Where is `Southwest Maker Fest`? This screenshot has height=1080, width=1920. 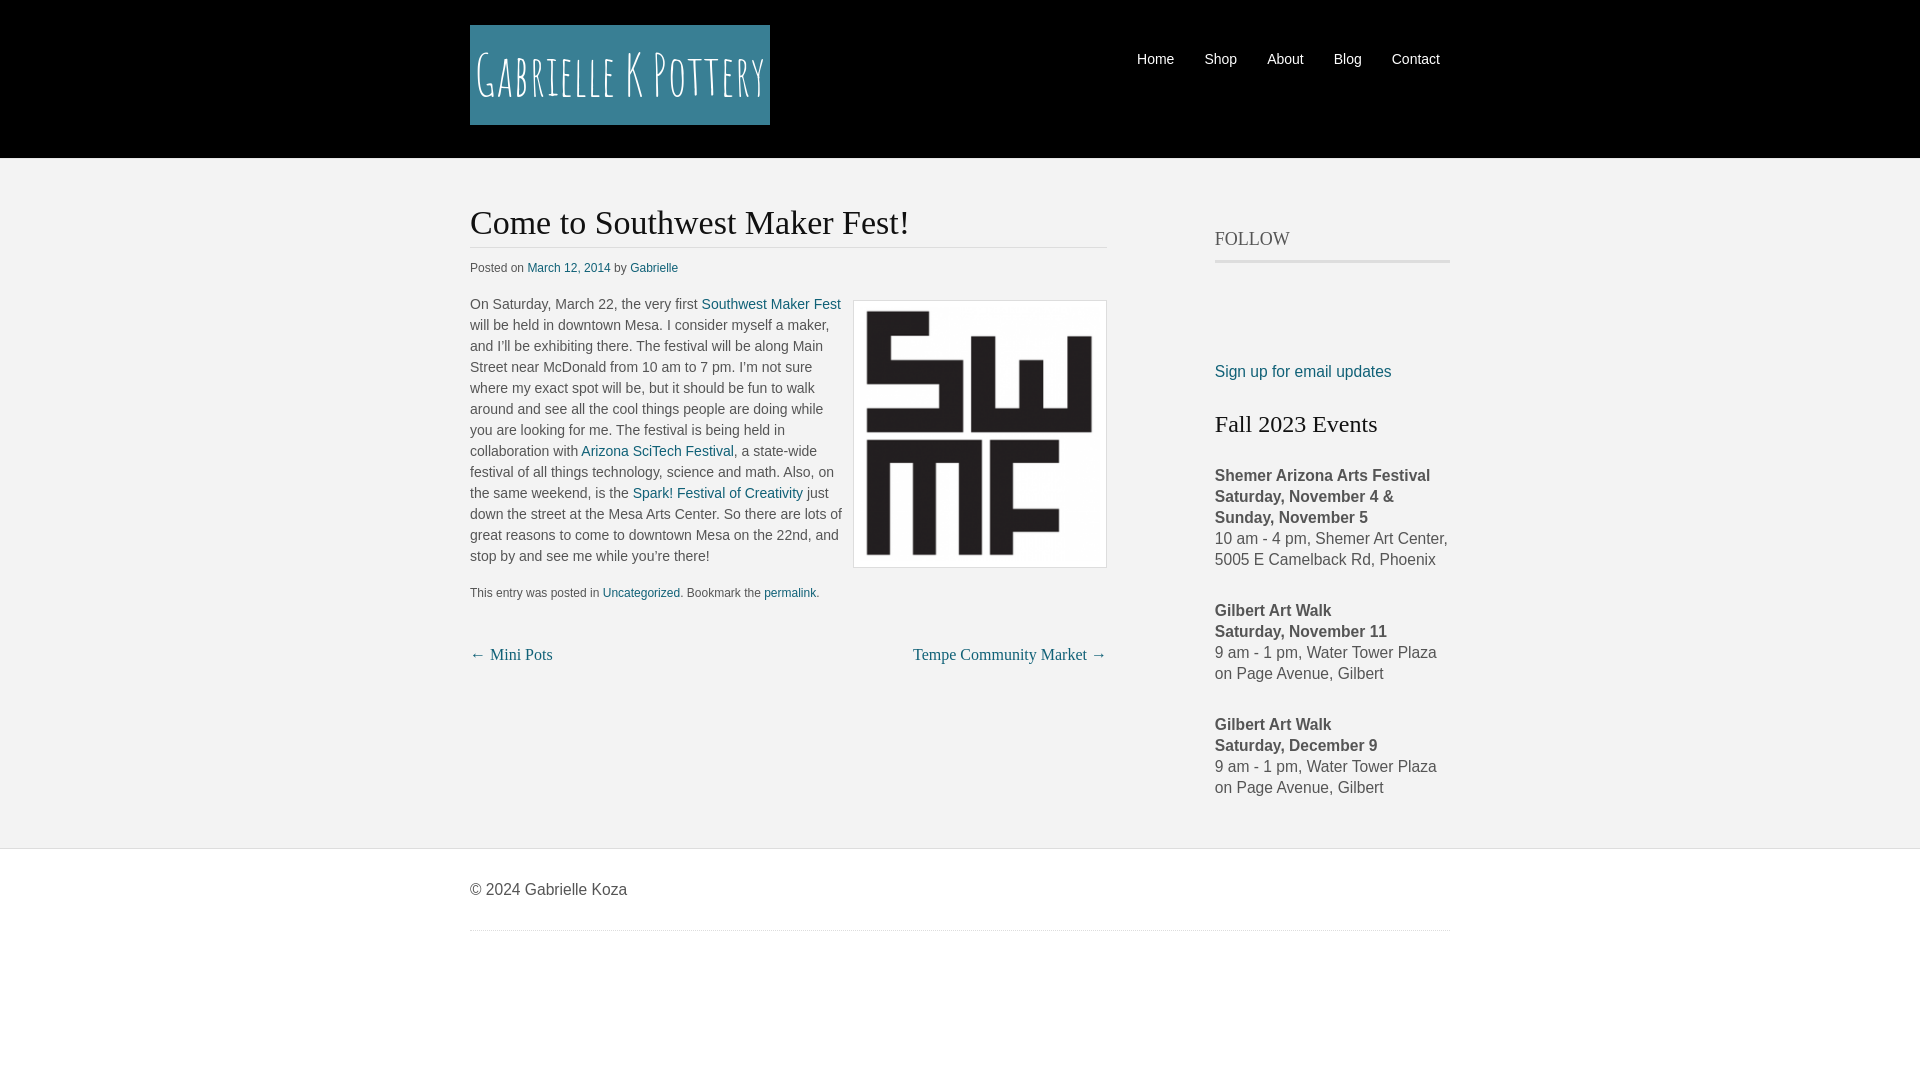
Southwest Maker Fest is located at coordinates (771, 304).